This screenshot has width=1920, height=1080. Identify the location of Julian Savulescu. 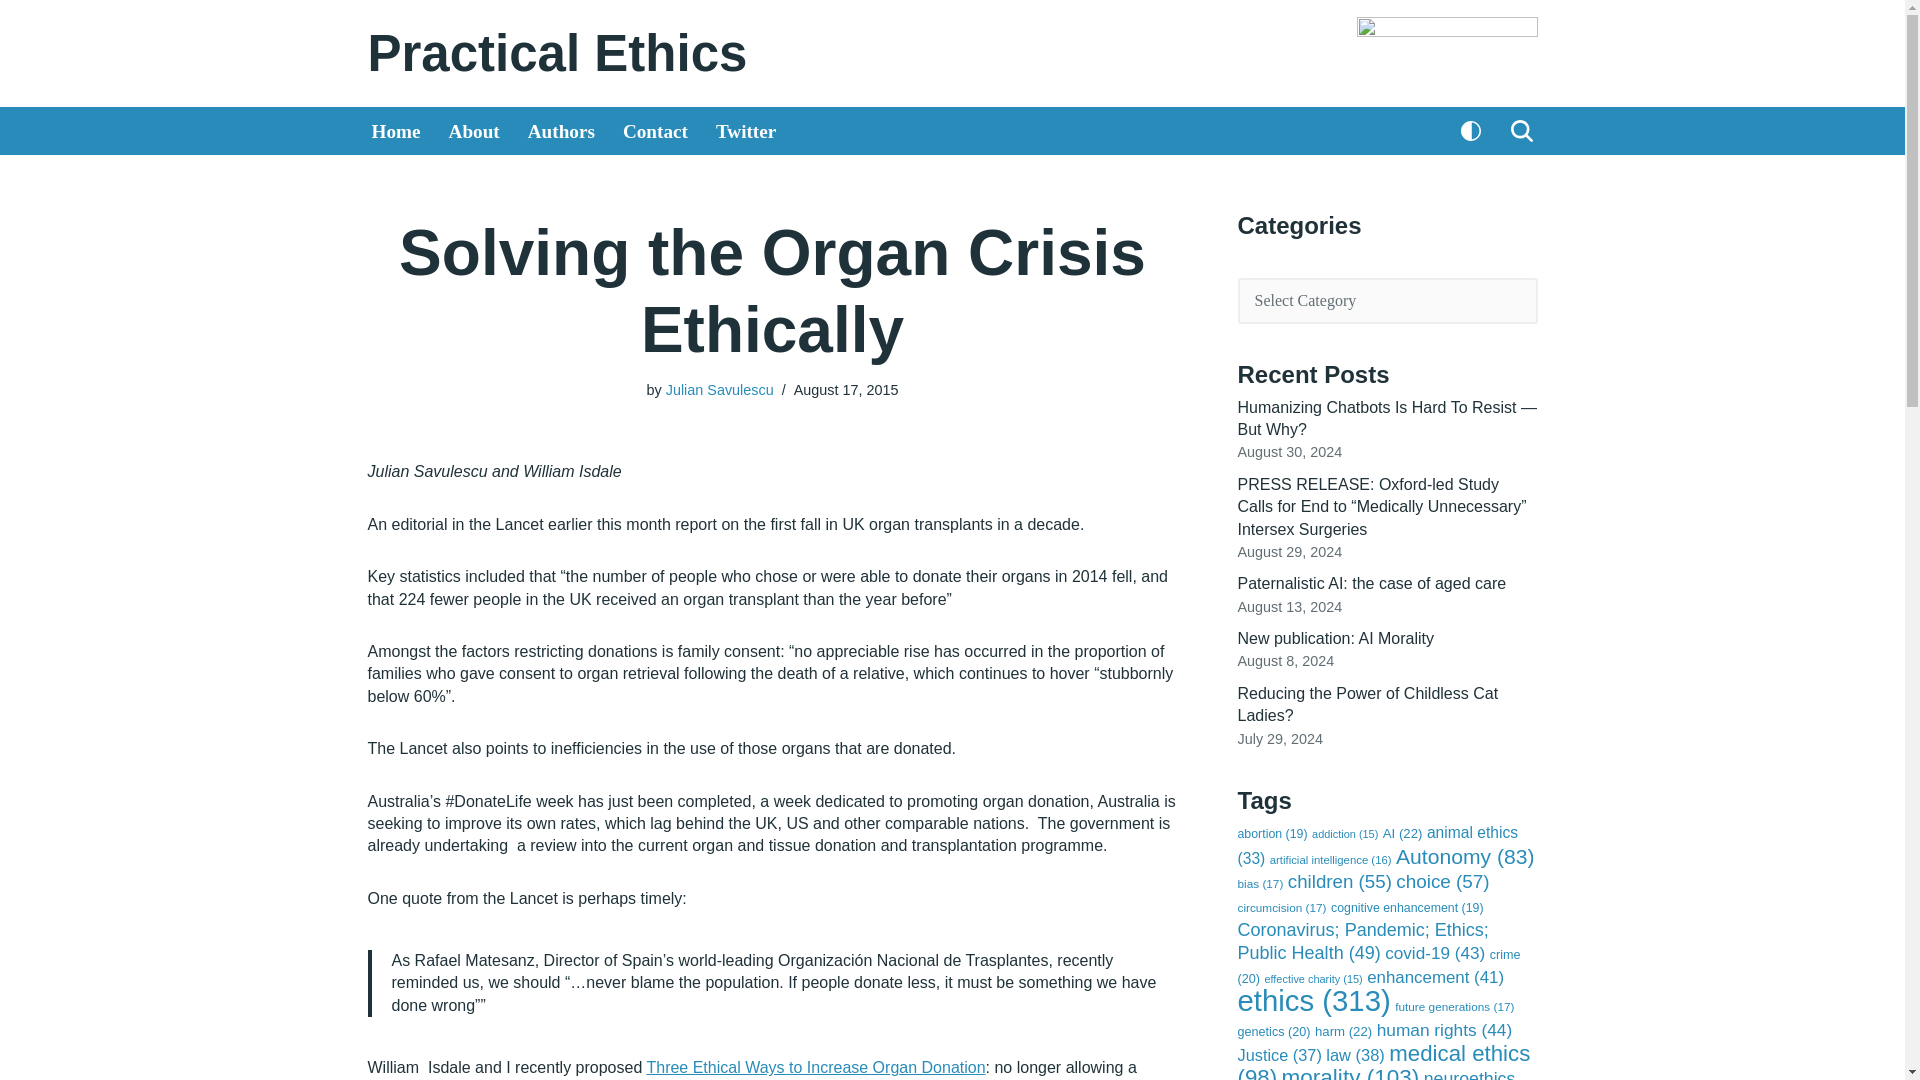
(720, 390).